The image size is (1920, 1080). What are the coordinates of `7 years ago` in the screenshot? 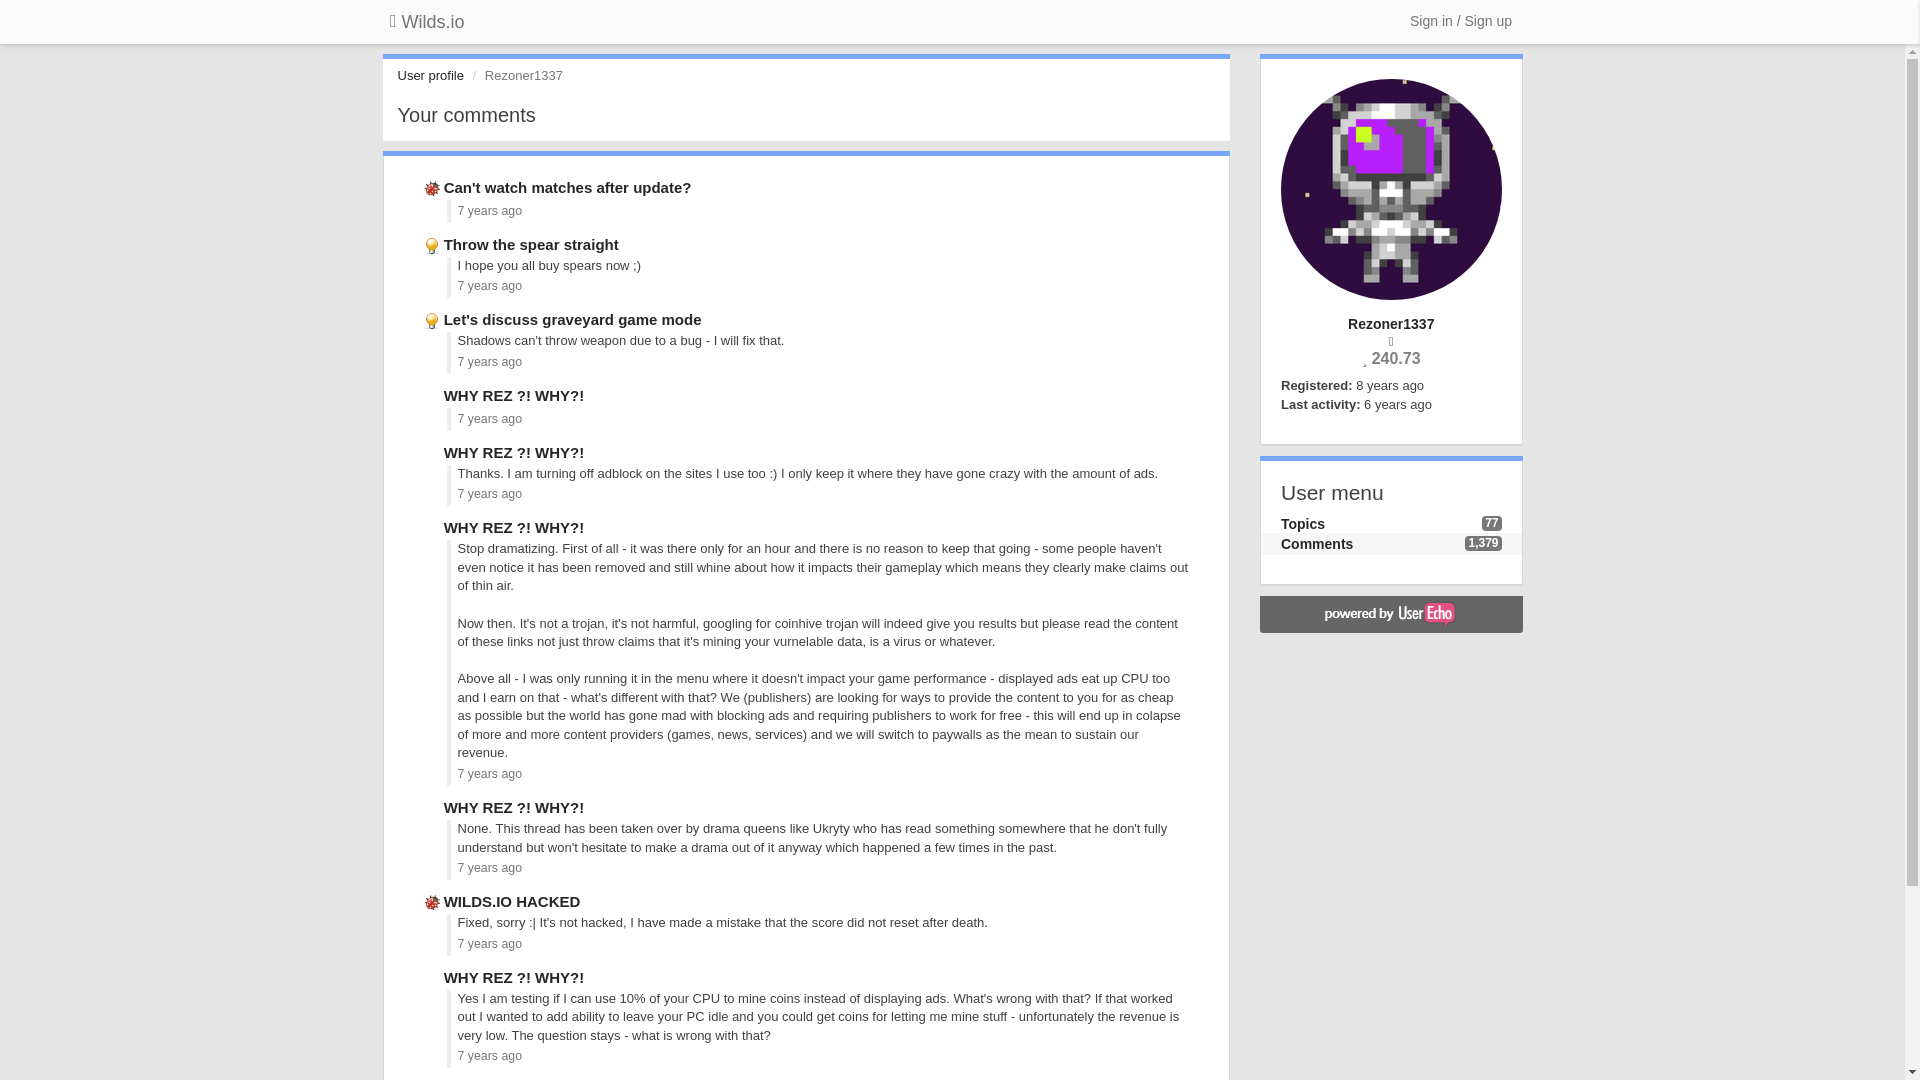 It's located at (490, 418).